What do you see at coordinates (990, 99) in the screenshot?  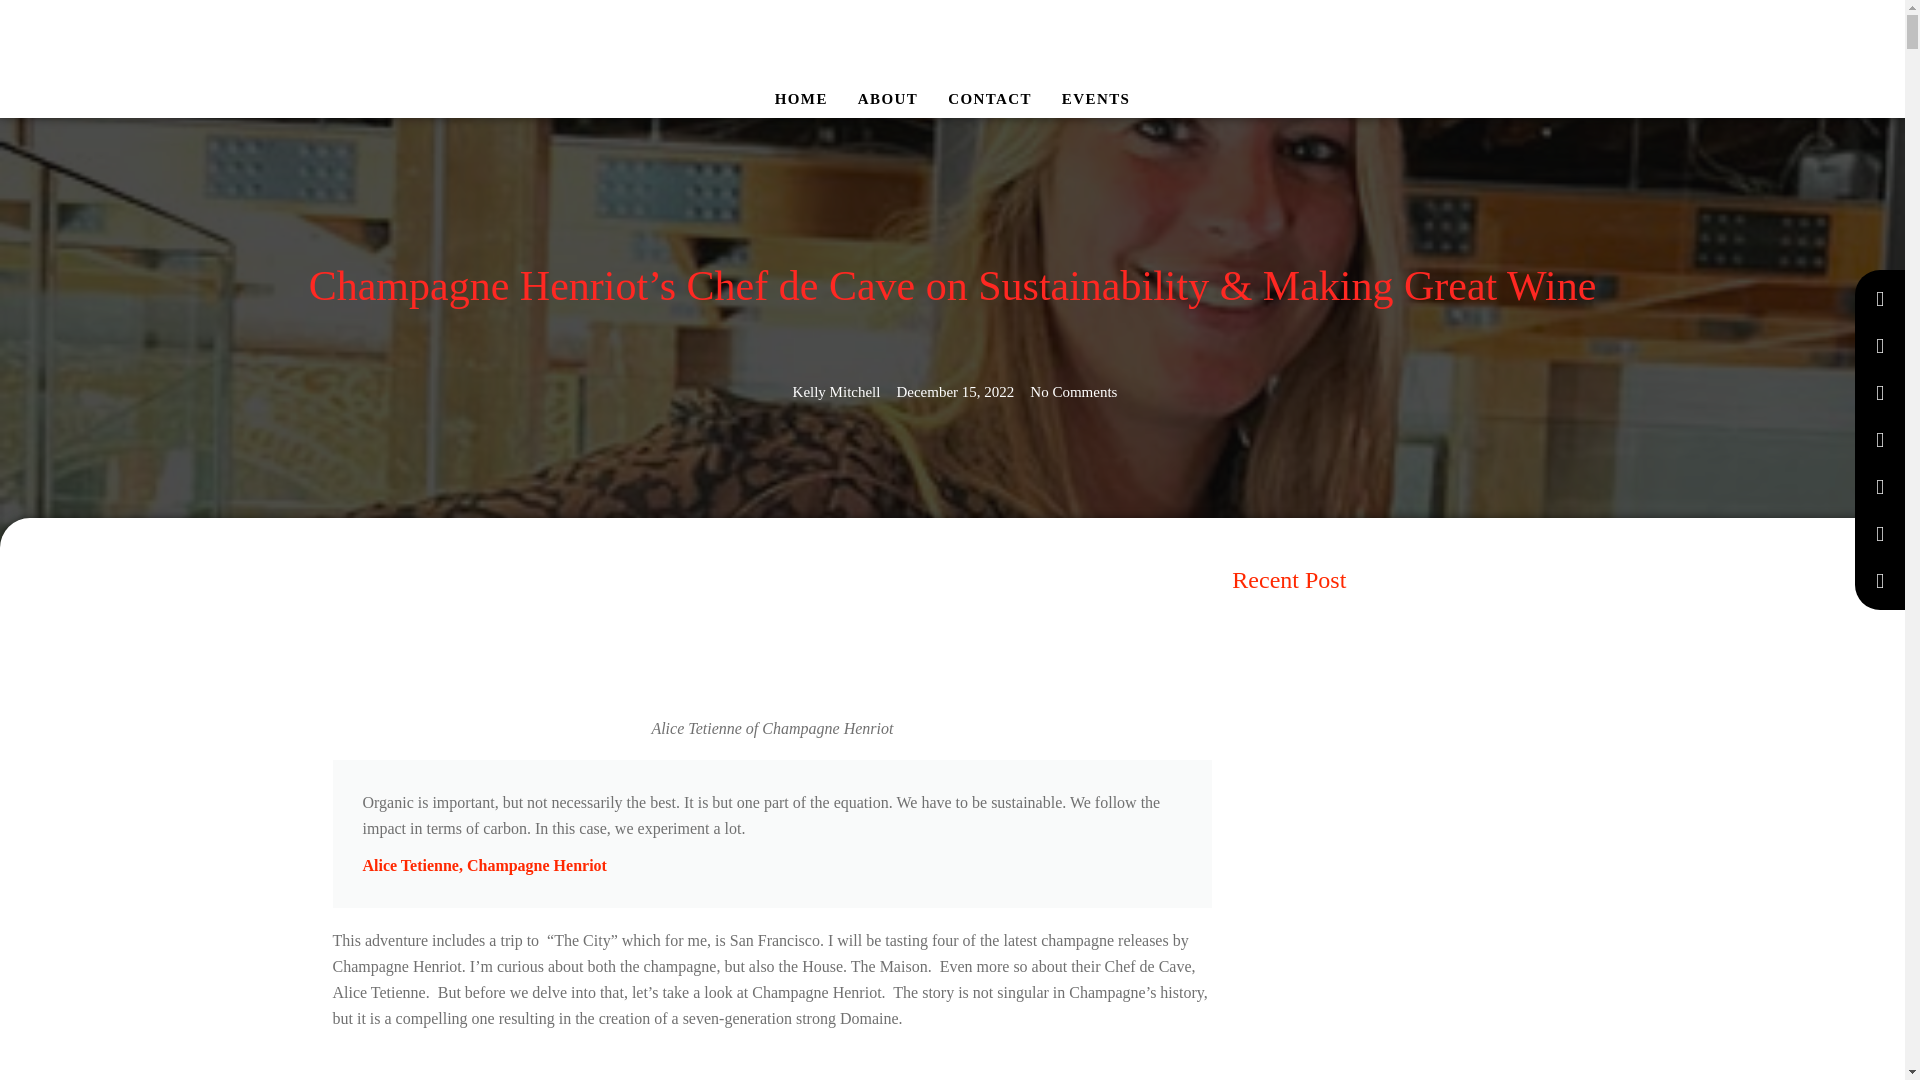 I see `CONTACT` at bounding box center [990, 99].